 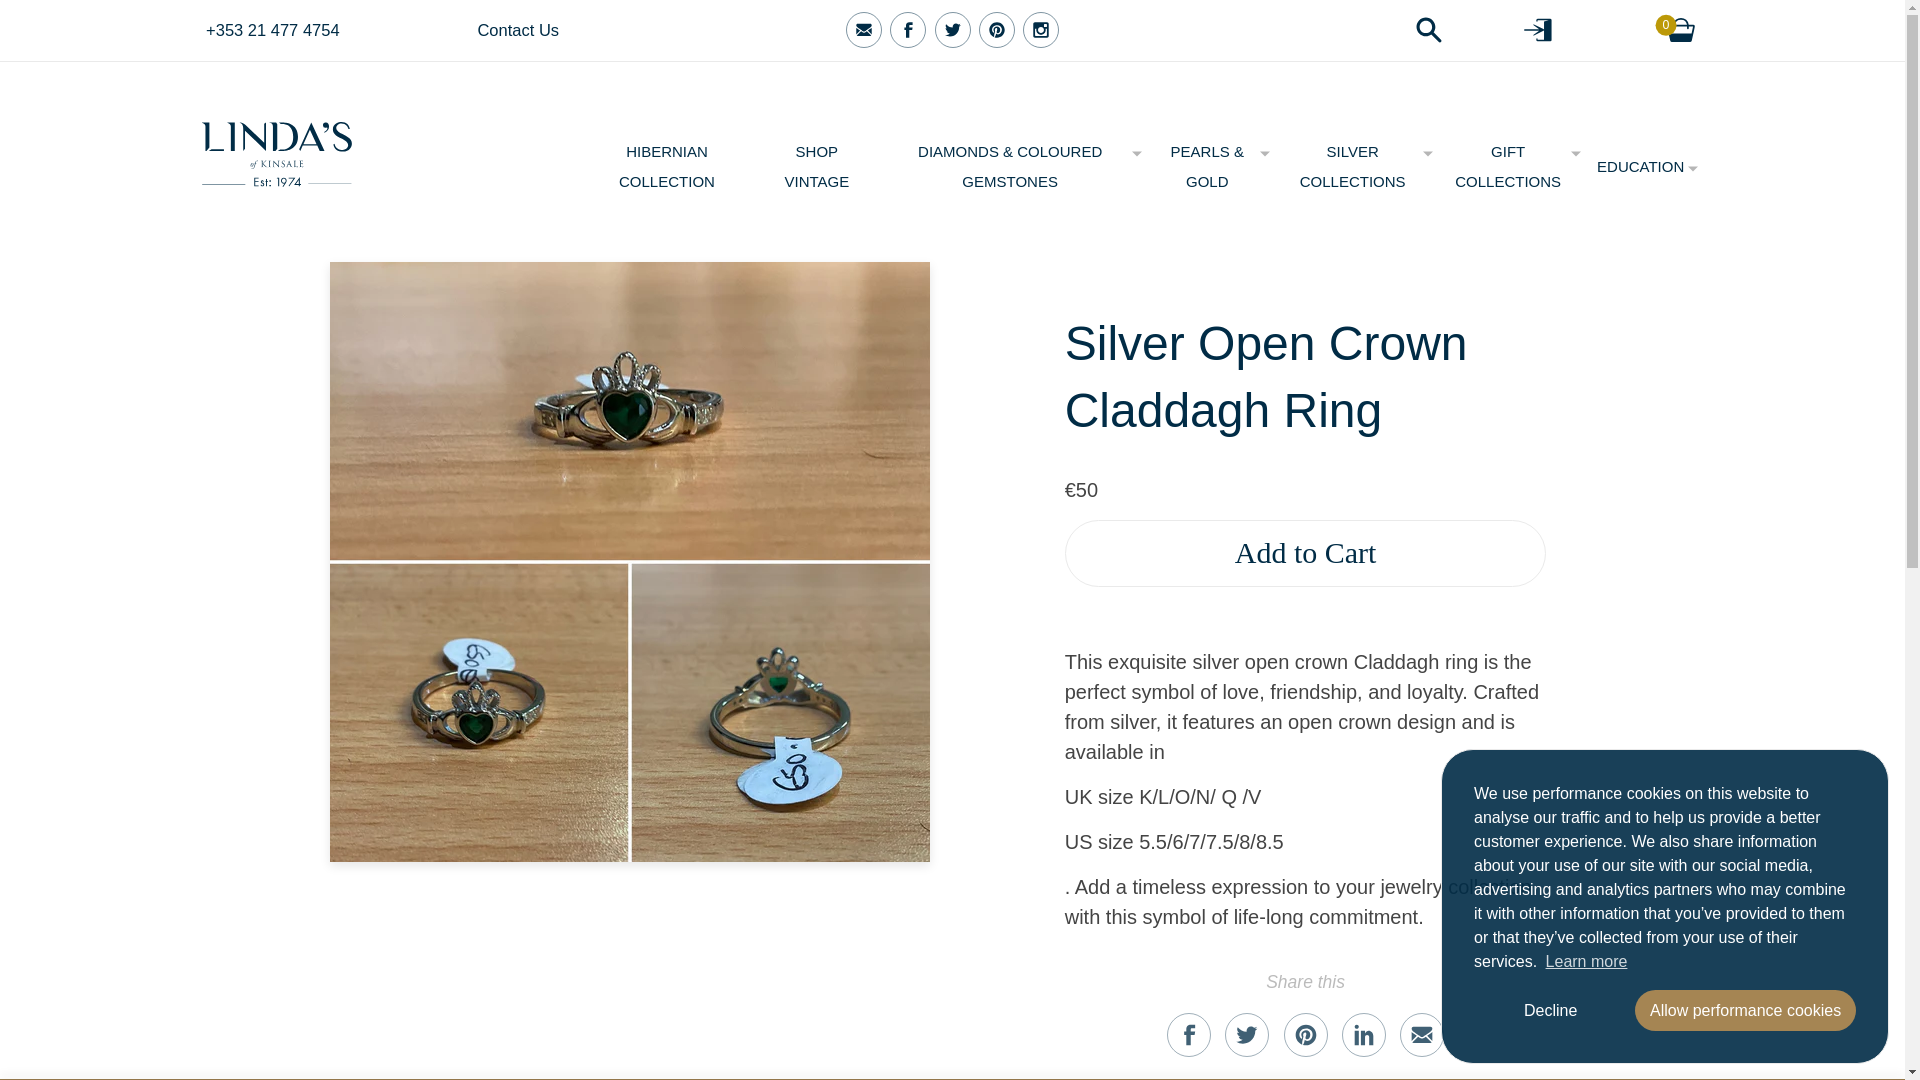 What do you see at coordinates (1394, 30) in the screenshot?
I see `Search` at bounding box center [1394, 30].